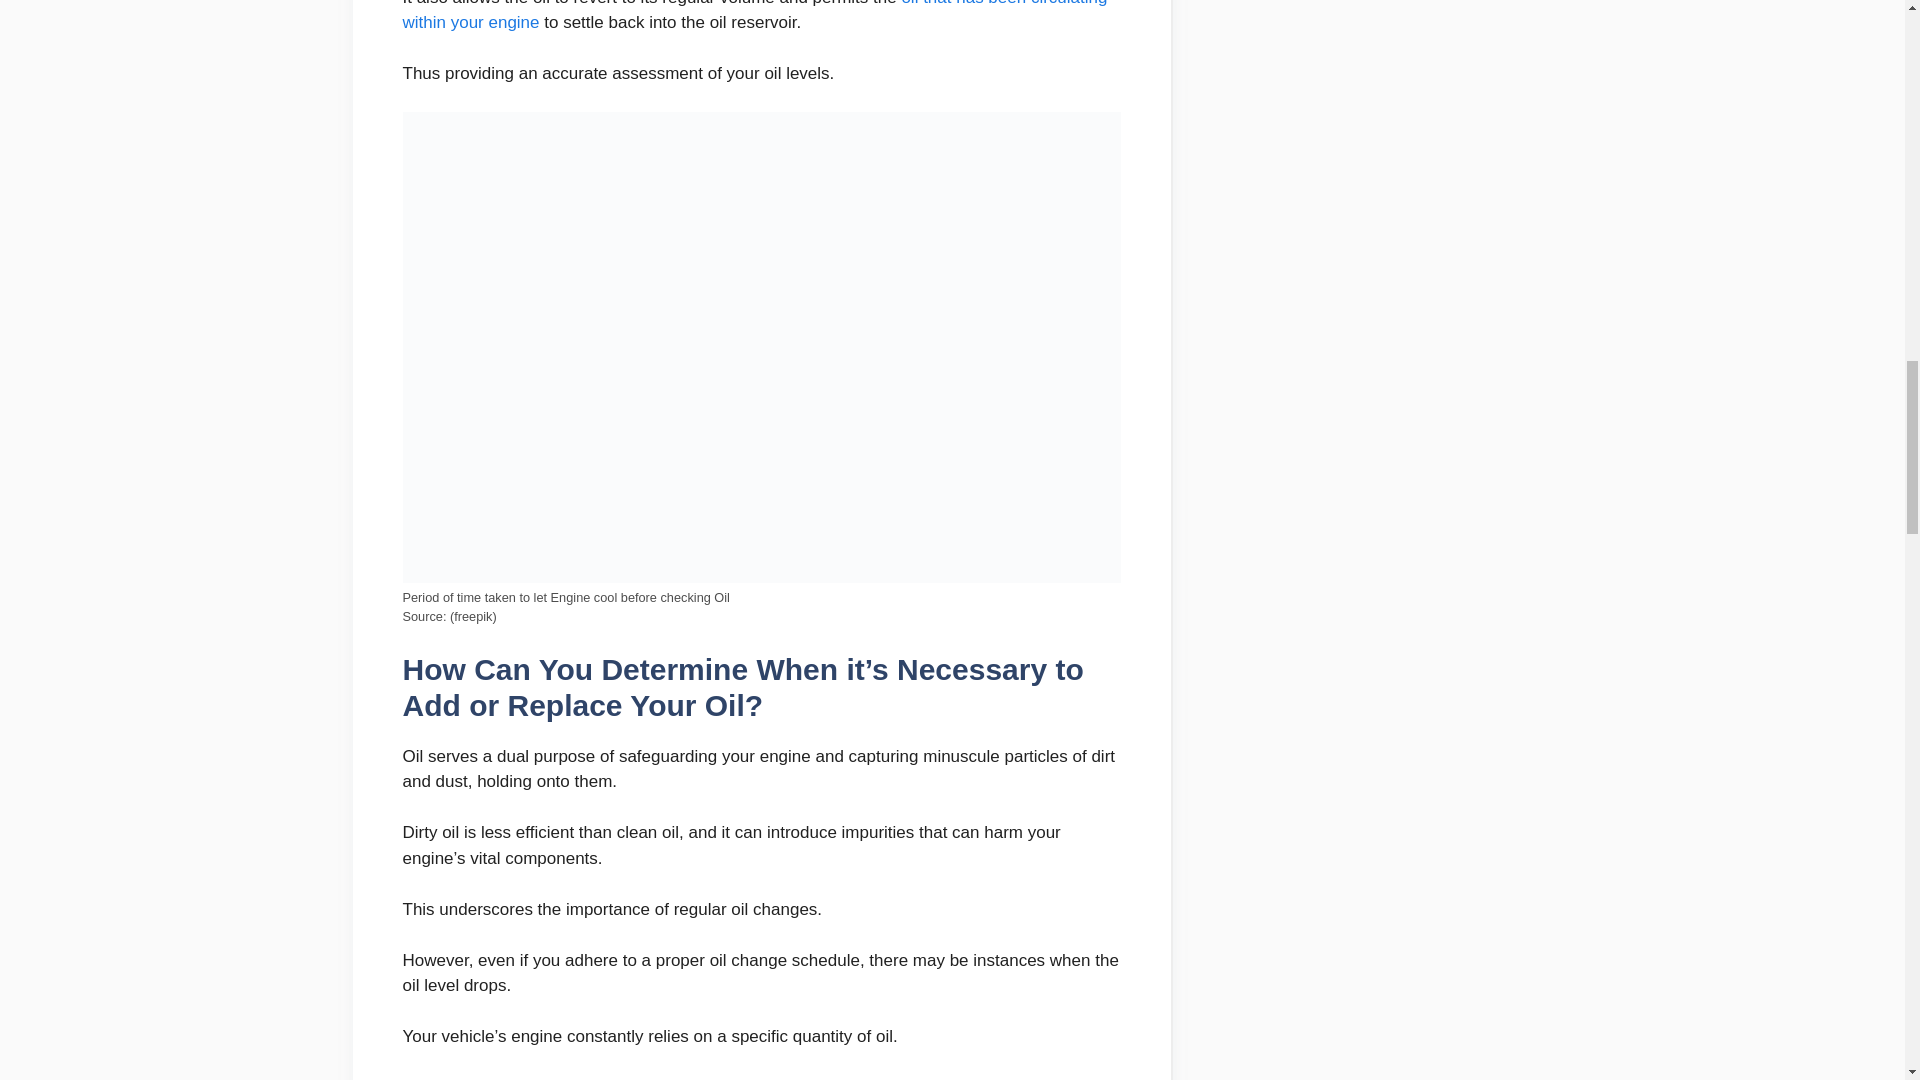 The height and width of the screenshot is (1080, 1920). I want to click on oil that has been circulating within your engine, so click(754, 16).